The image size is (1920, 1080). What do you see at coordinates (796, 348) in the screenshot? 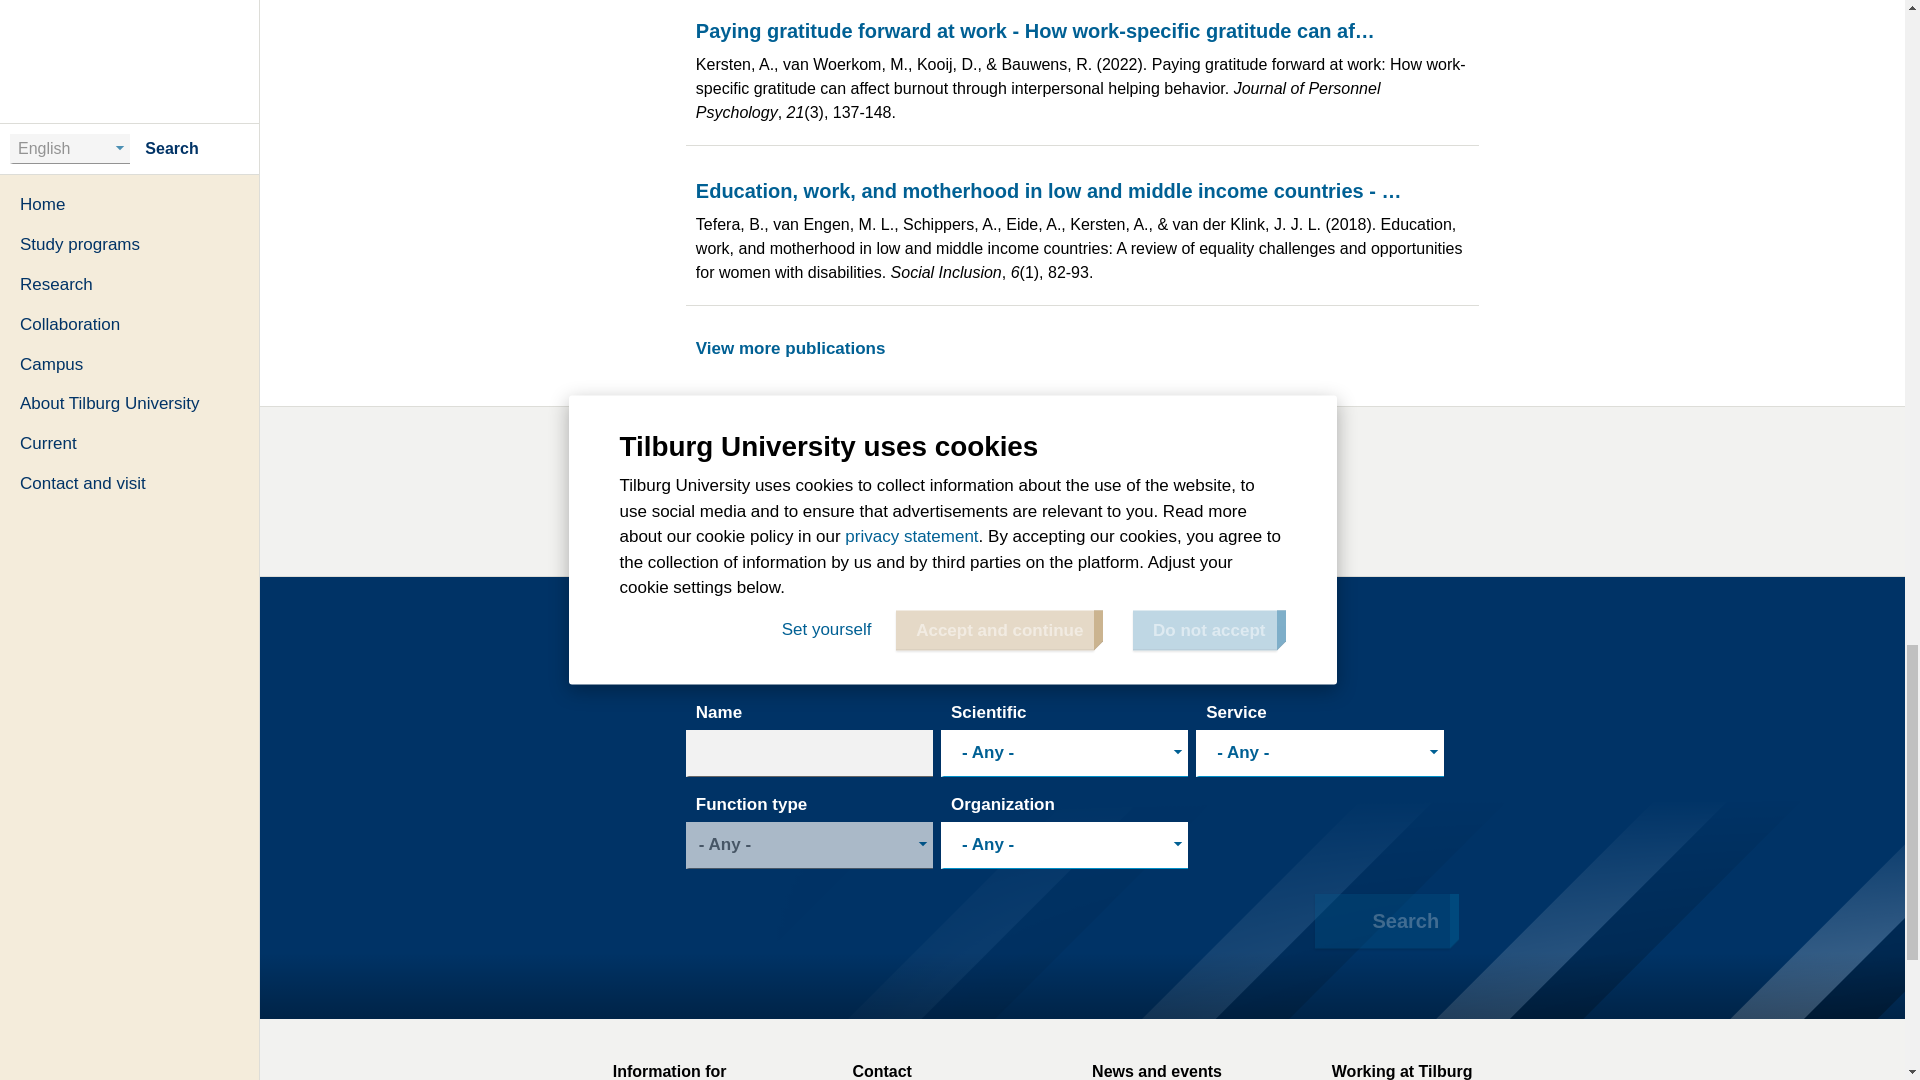
I see `View more publications` at bounding box center [796, 348].